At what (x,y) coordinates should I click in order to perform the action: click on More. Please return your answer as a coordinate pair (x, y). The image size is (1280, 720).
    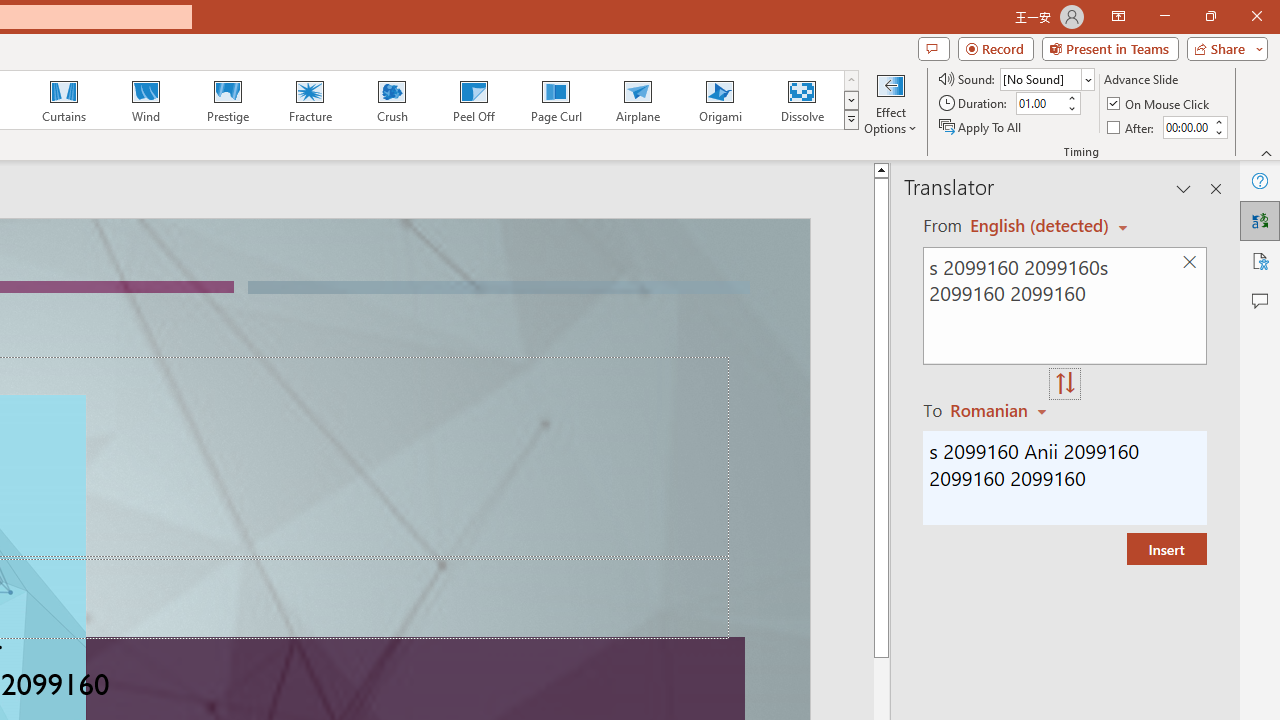
    Looking at the image, I should click on (1218, 121).